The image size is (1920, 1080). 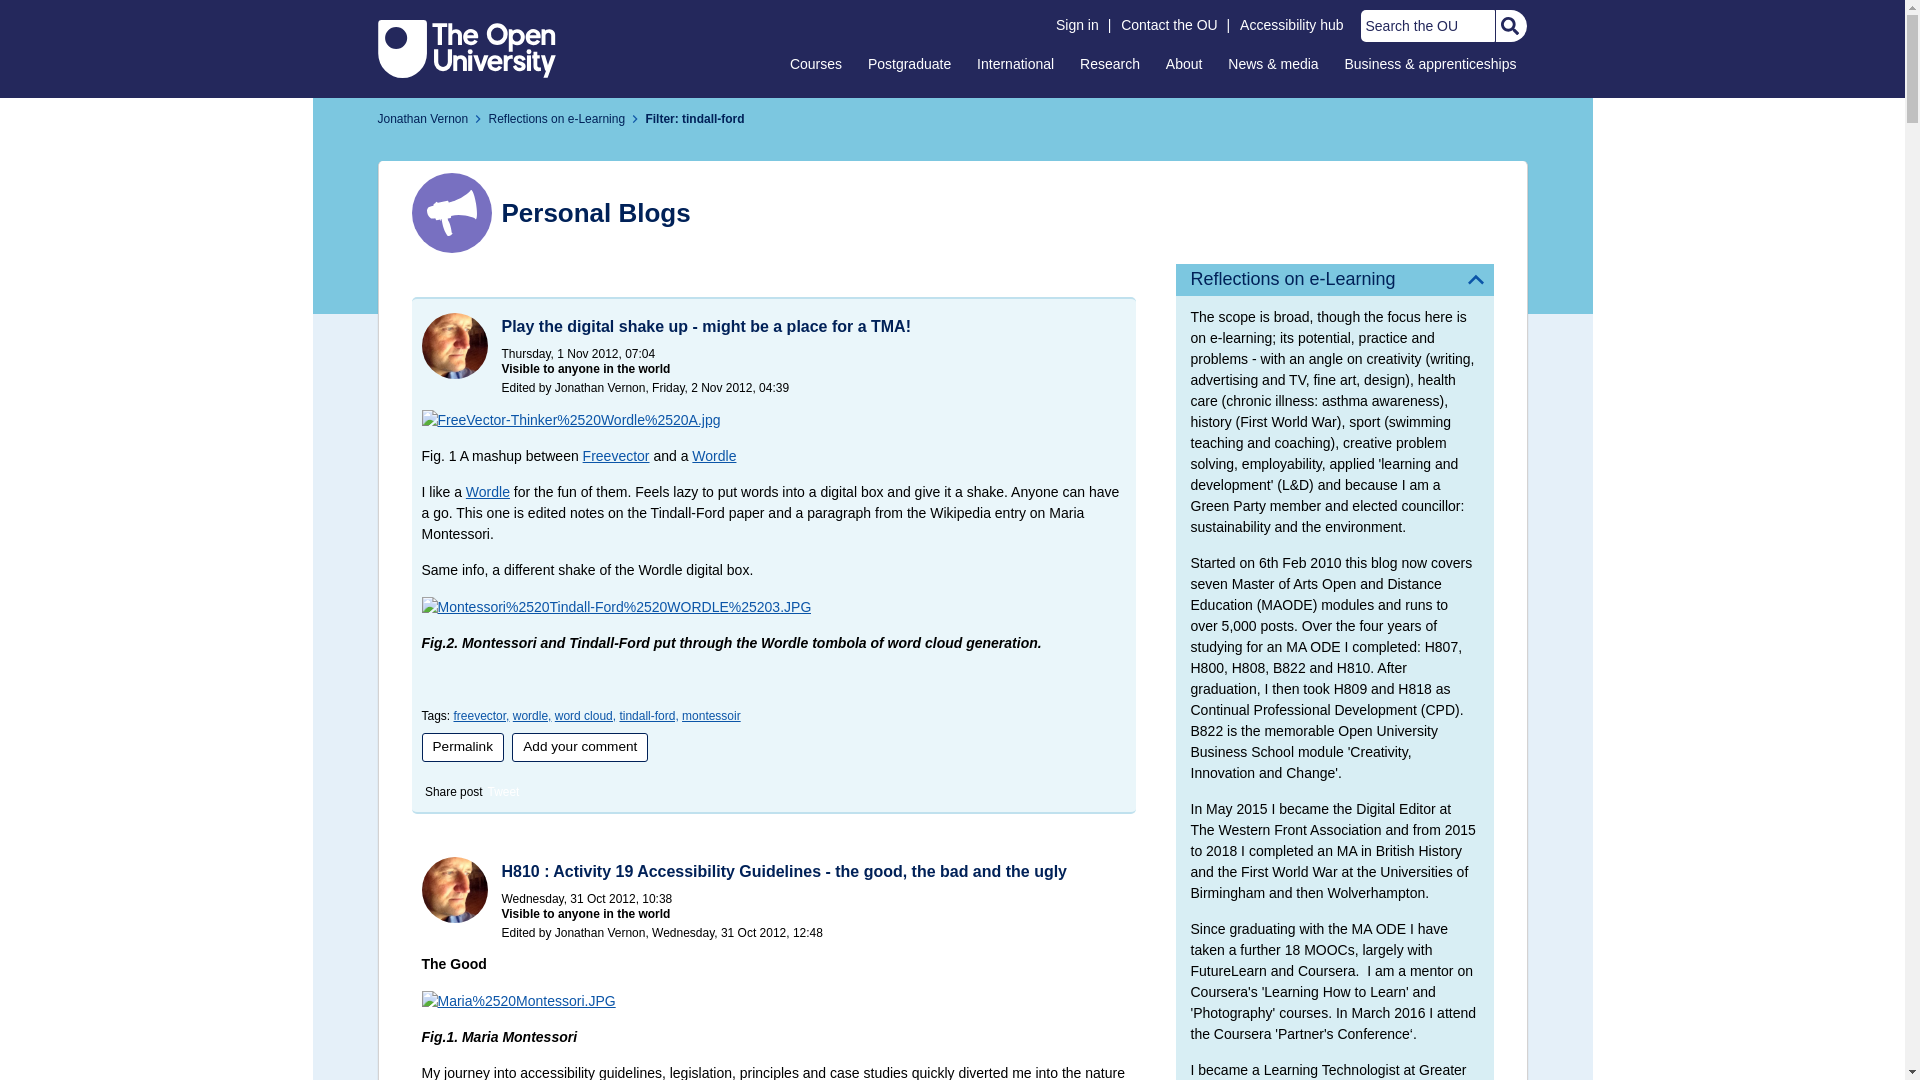 I want to click on Courses, so click(x=816, y=63).